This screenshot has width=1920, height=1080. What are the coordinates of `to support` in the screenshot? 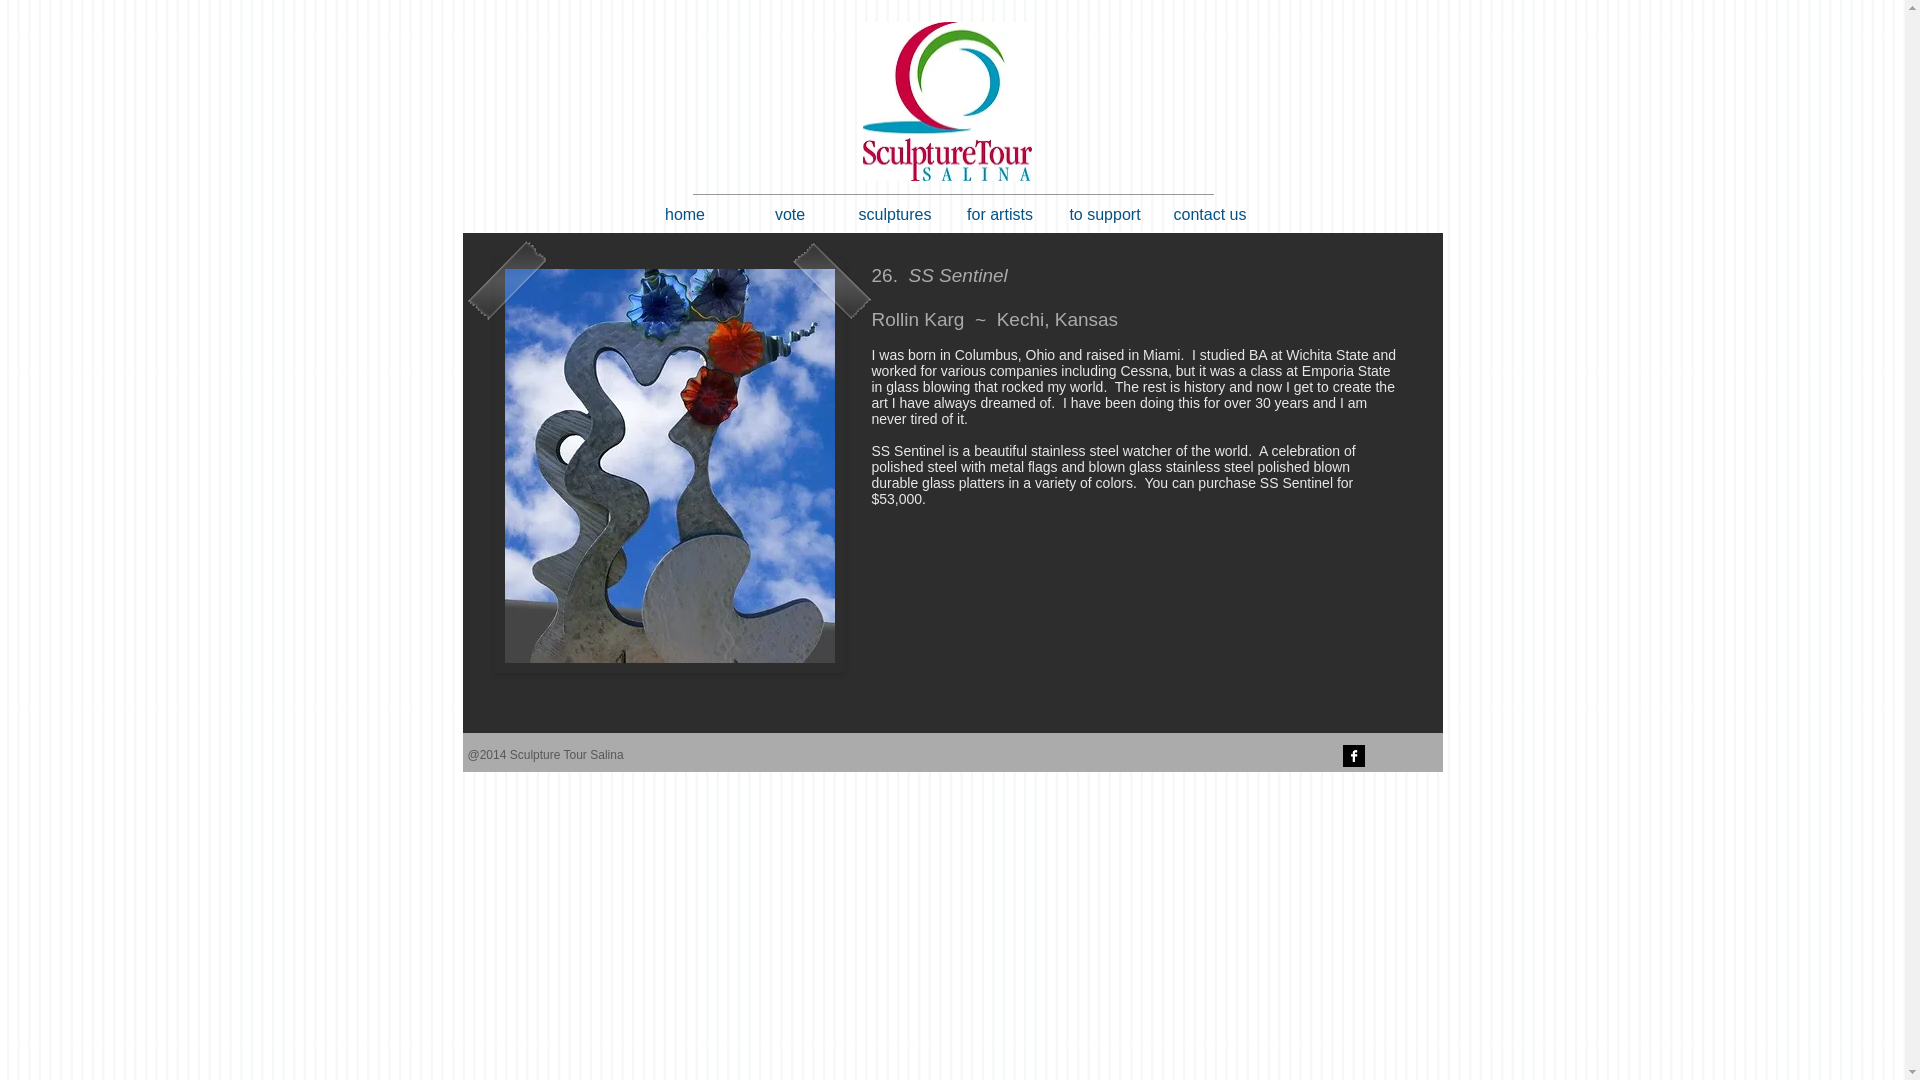 It's located at (1104, 214).